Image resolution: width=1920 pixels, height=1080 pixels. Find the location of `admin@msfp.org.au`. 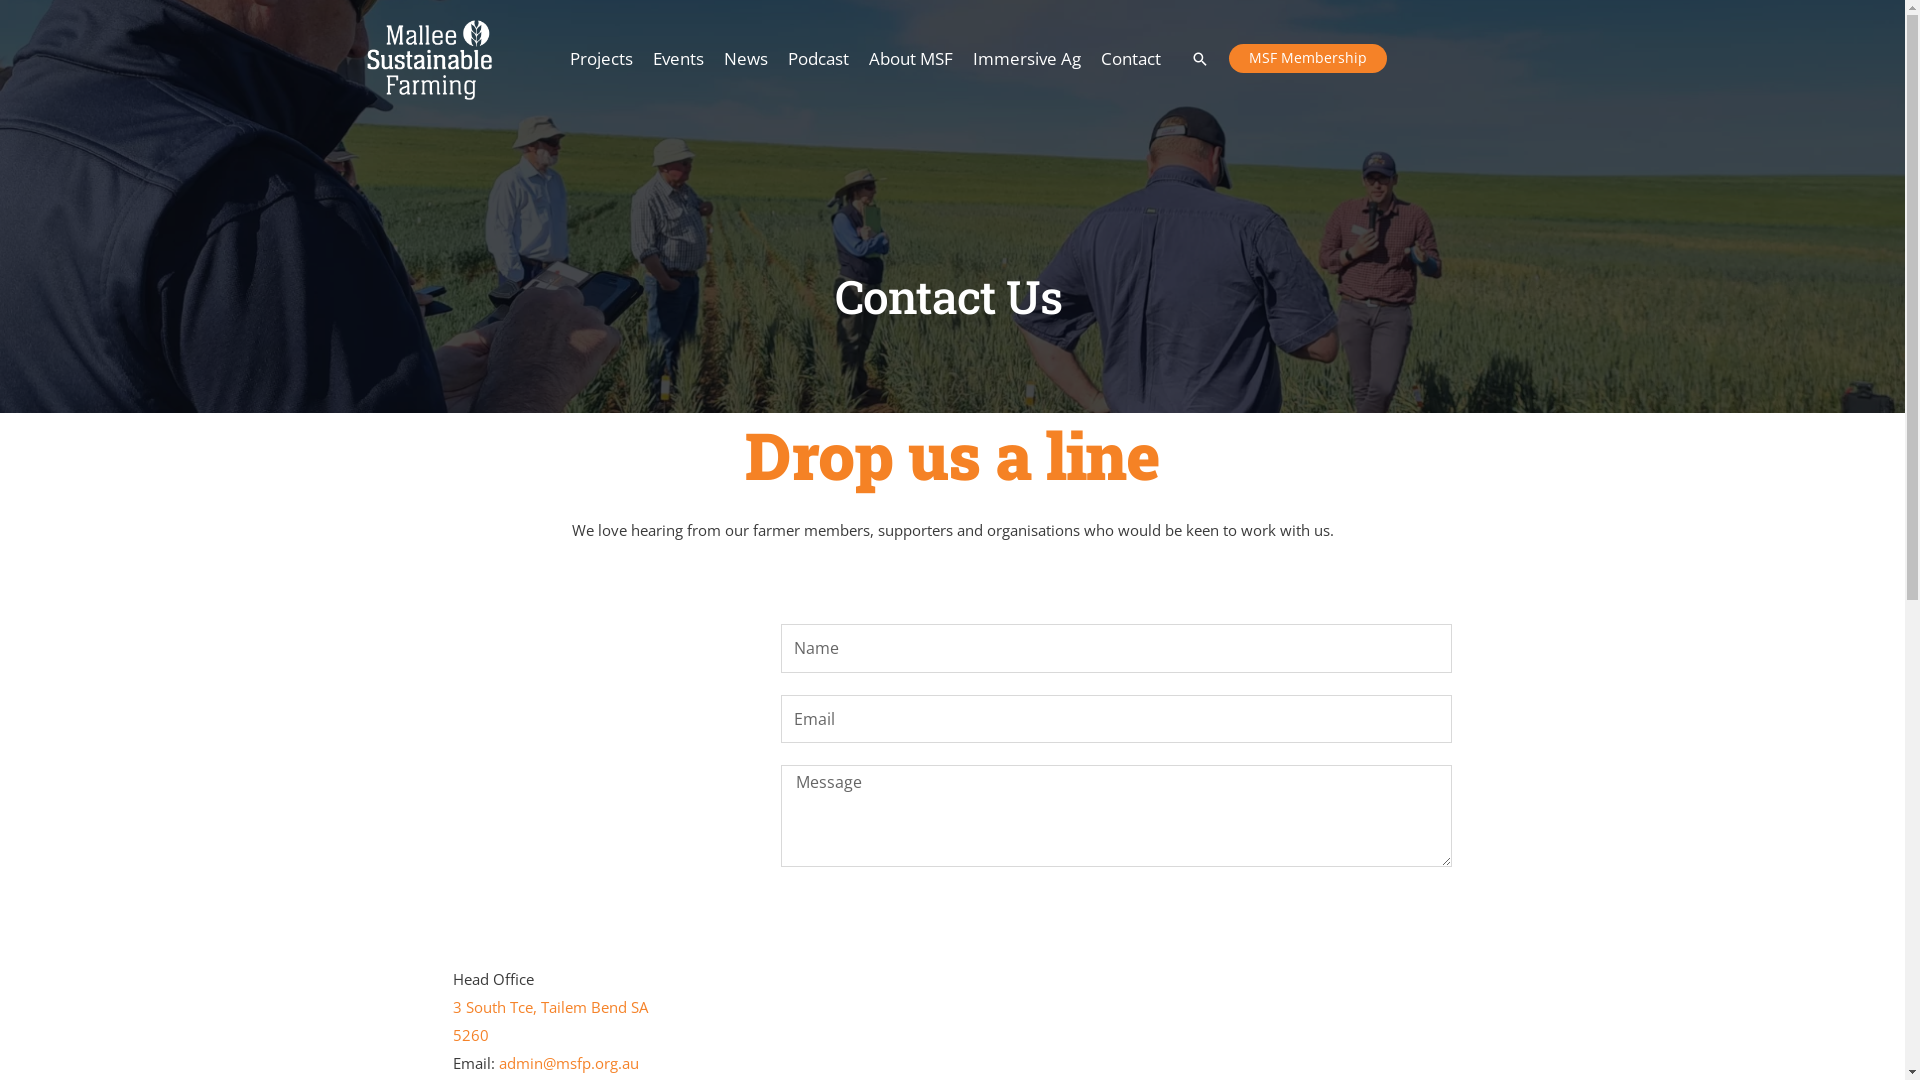

admin@msfp.org.au is located at coordinates (568, 1063).